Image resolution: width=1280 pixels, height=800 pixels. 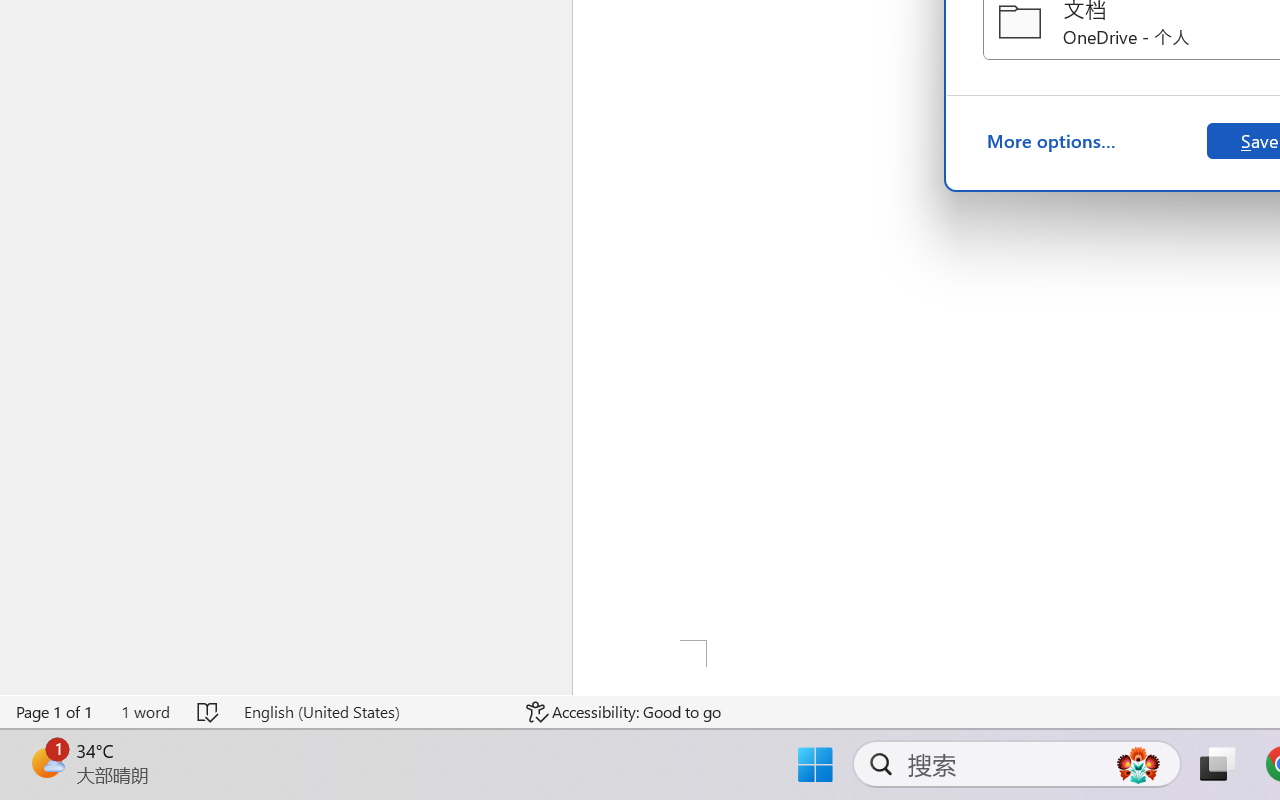 I want to click on Accessibility Checker Accessibility: Good to go, so click(x=624, y=712).